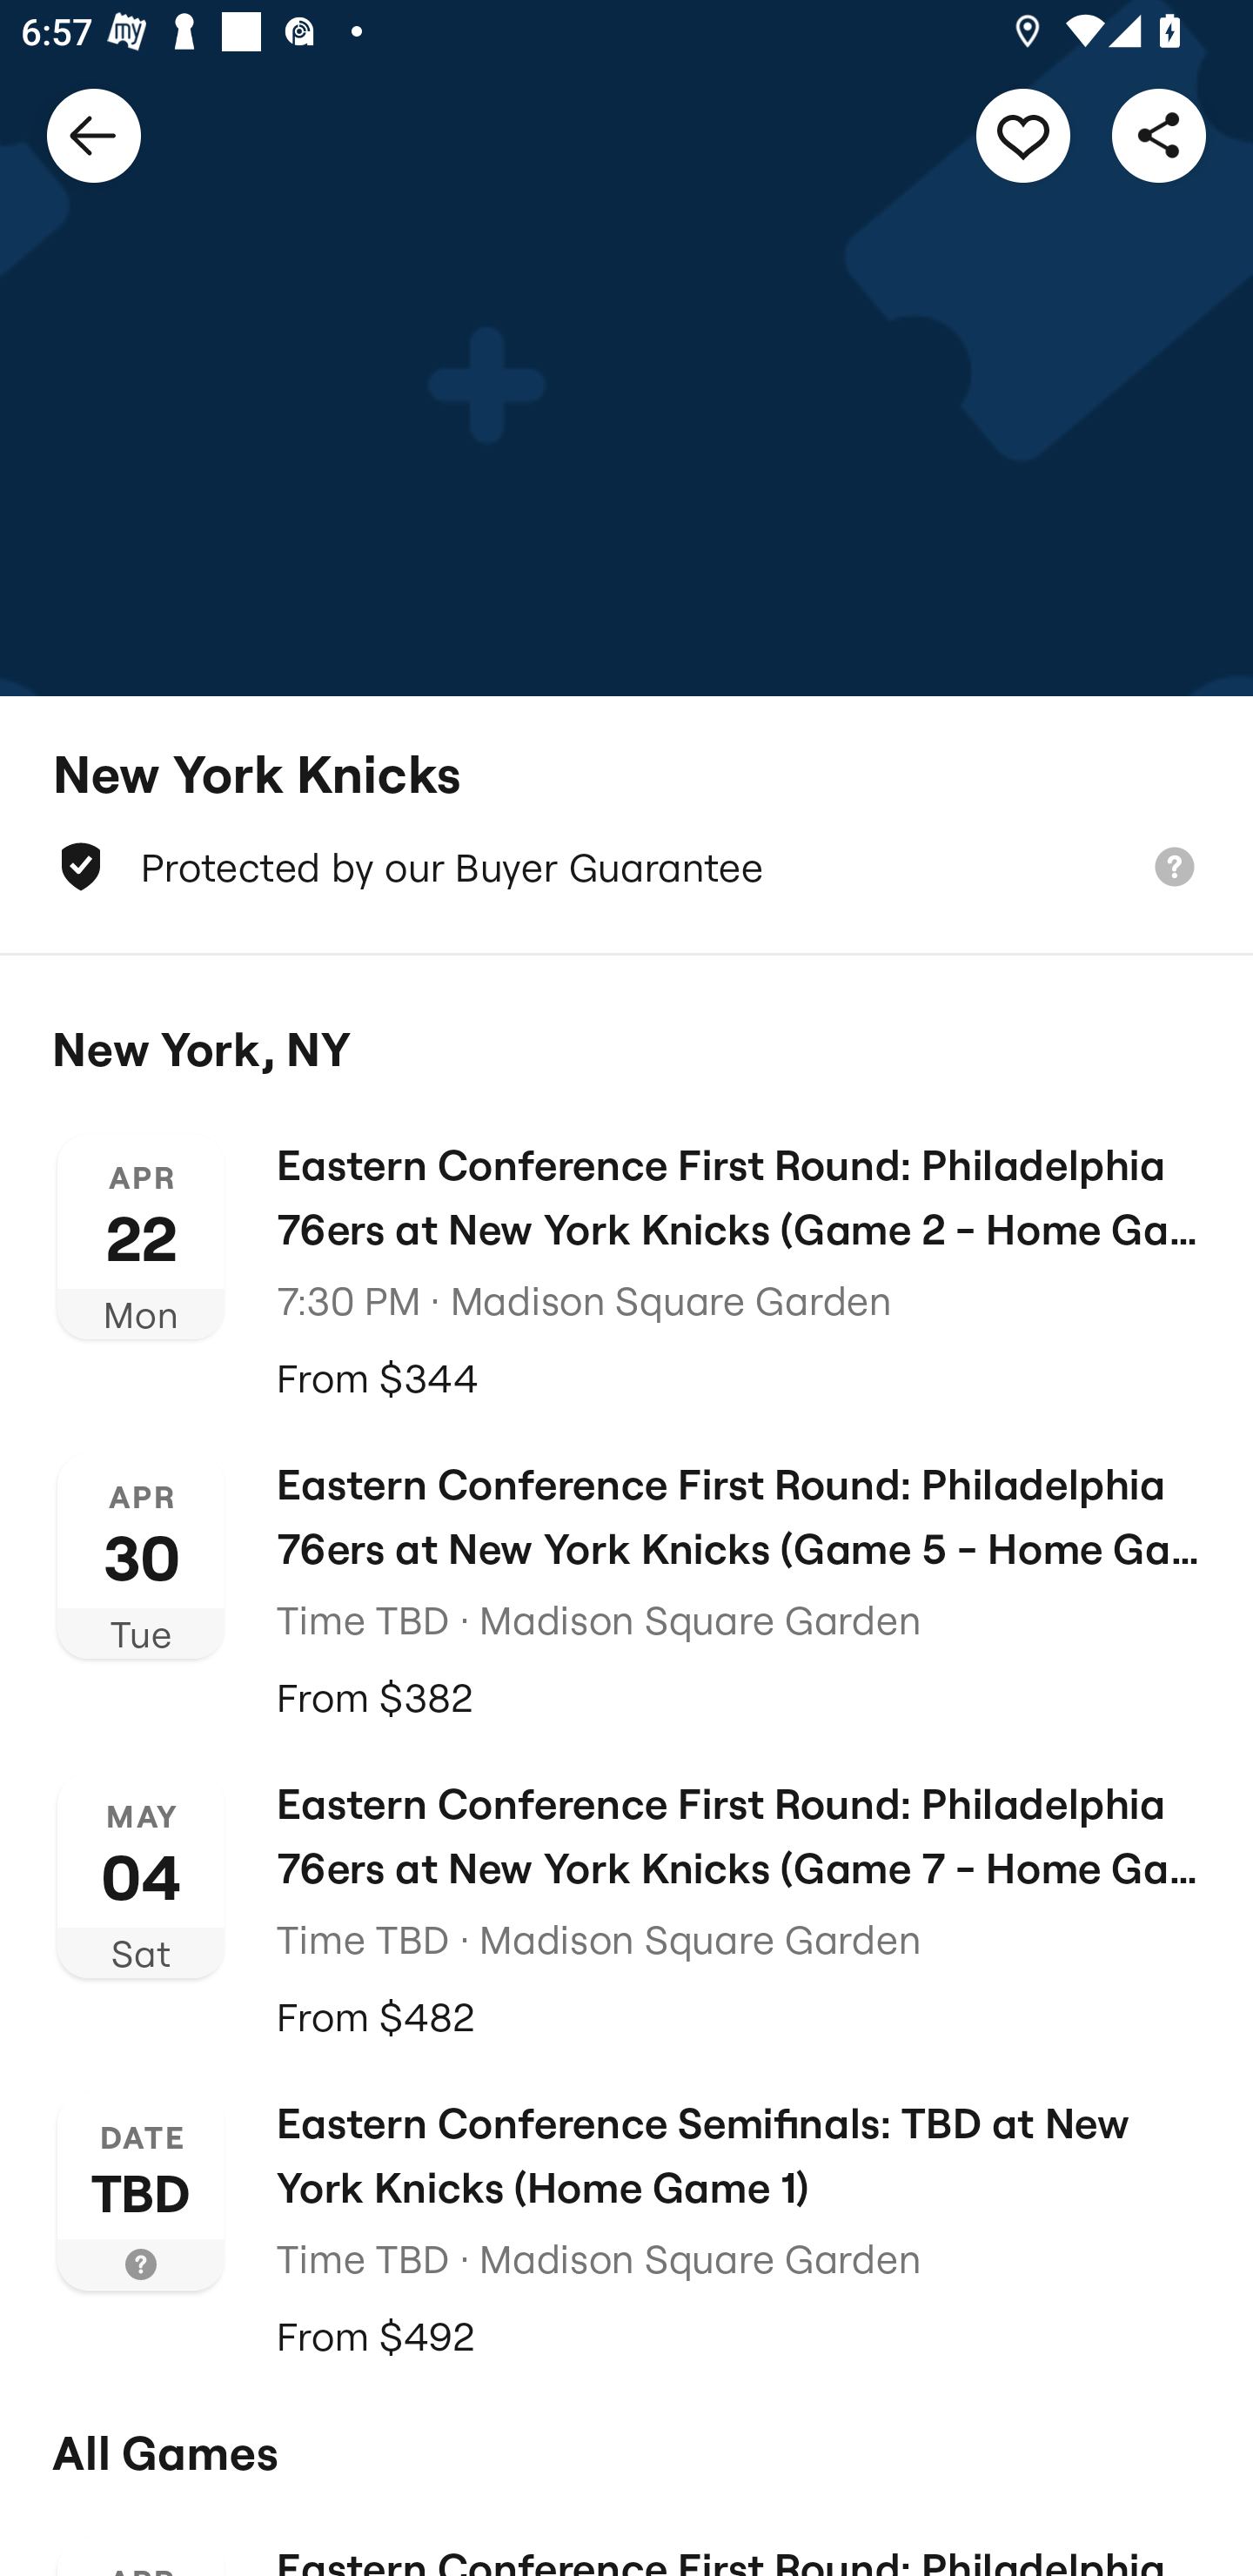  I want to click on Protected by our Buyer Guarantee Learn more, so click(626, 867).